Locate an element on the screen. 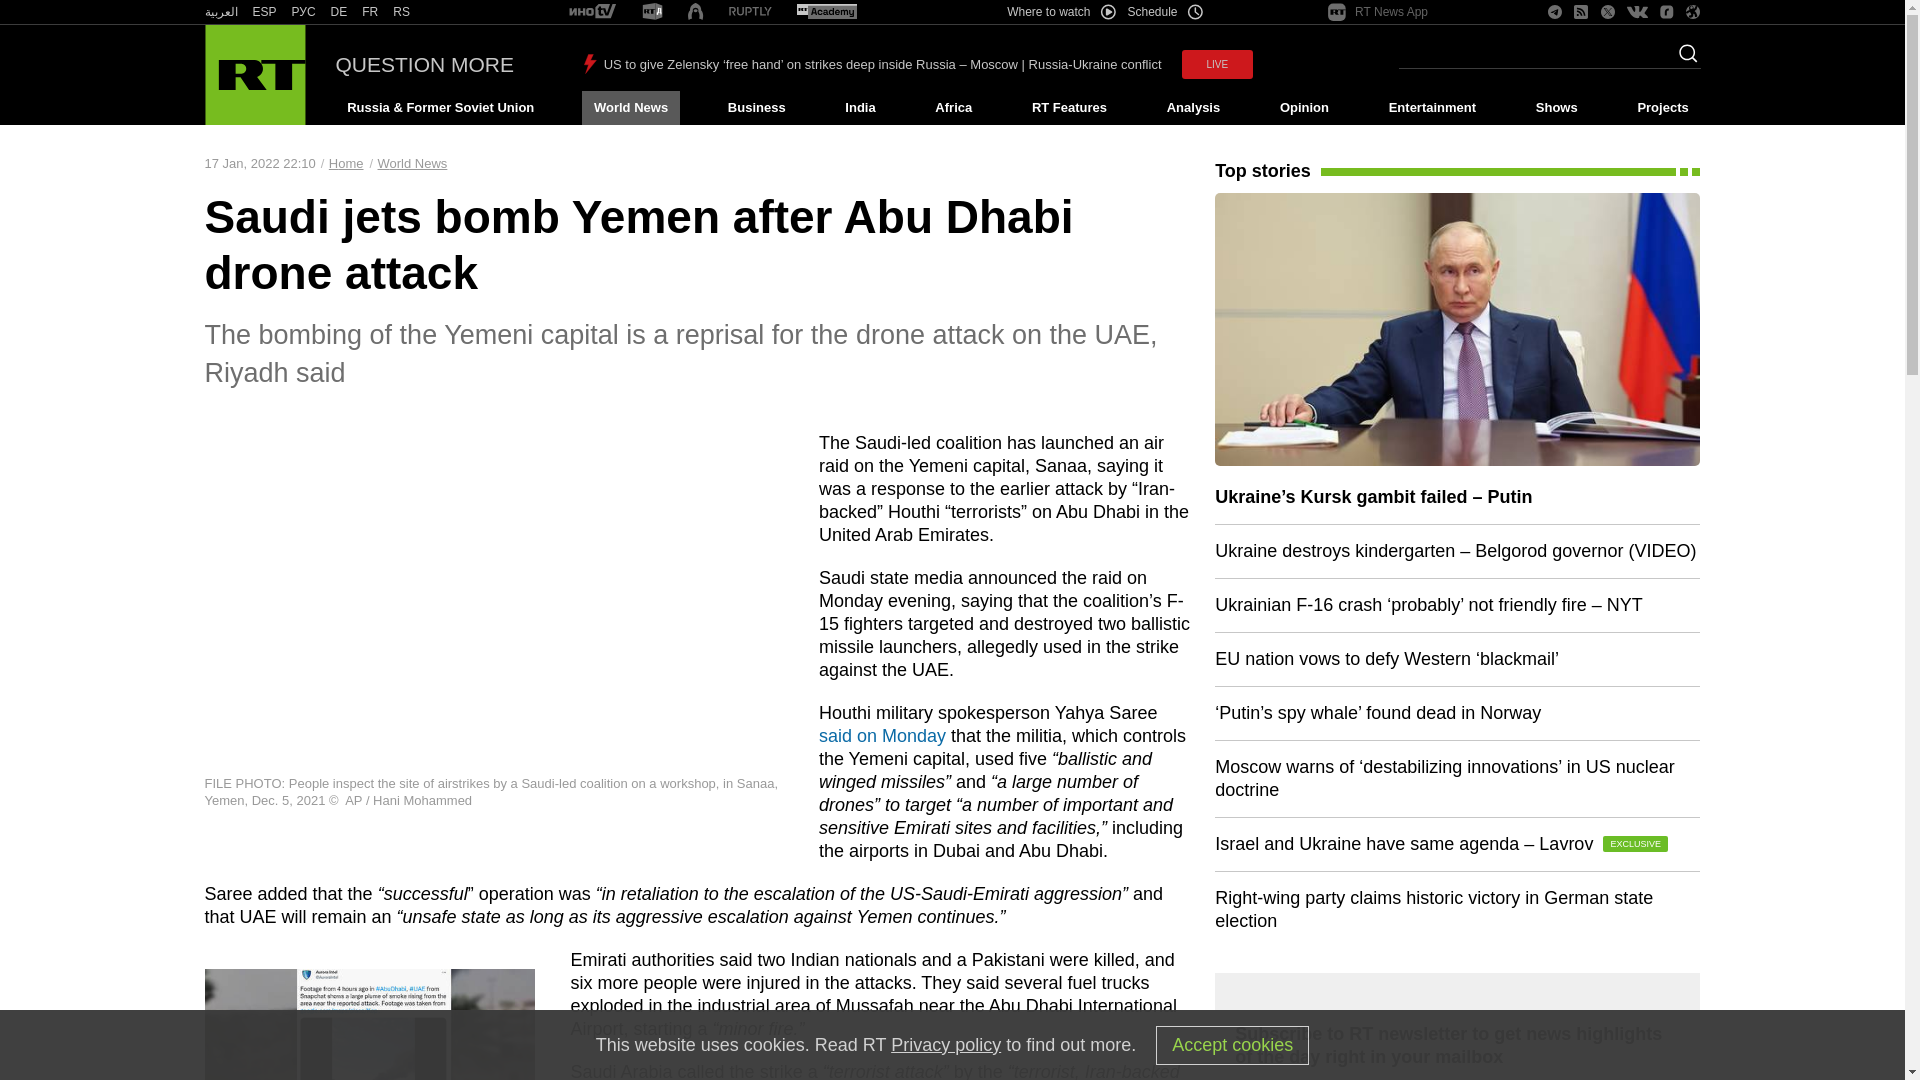  RT News App is located at coordinates (1378, 12).